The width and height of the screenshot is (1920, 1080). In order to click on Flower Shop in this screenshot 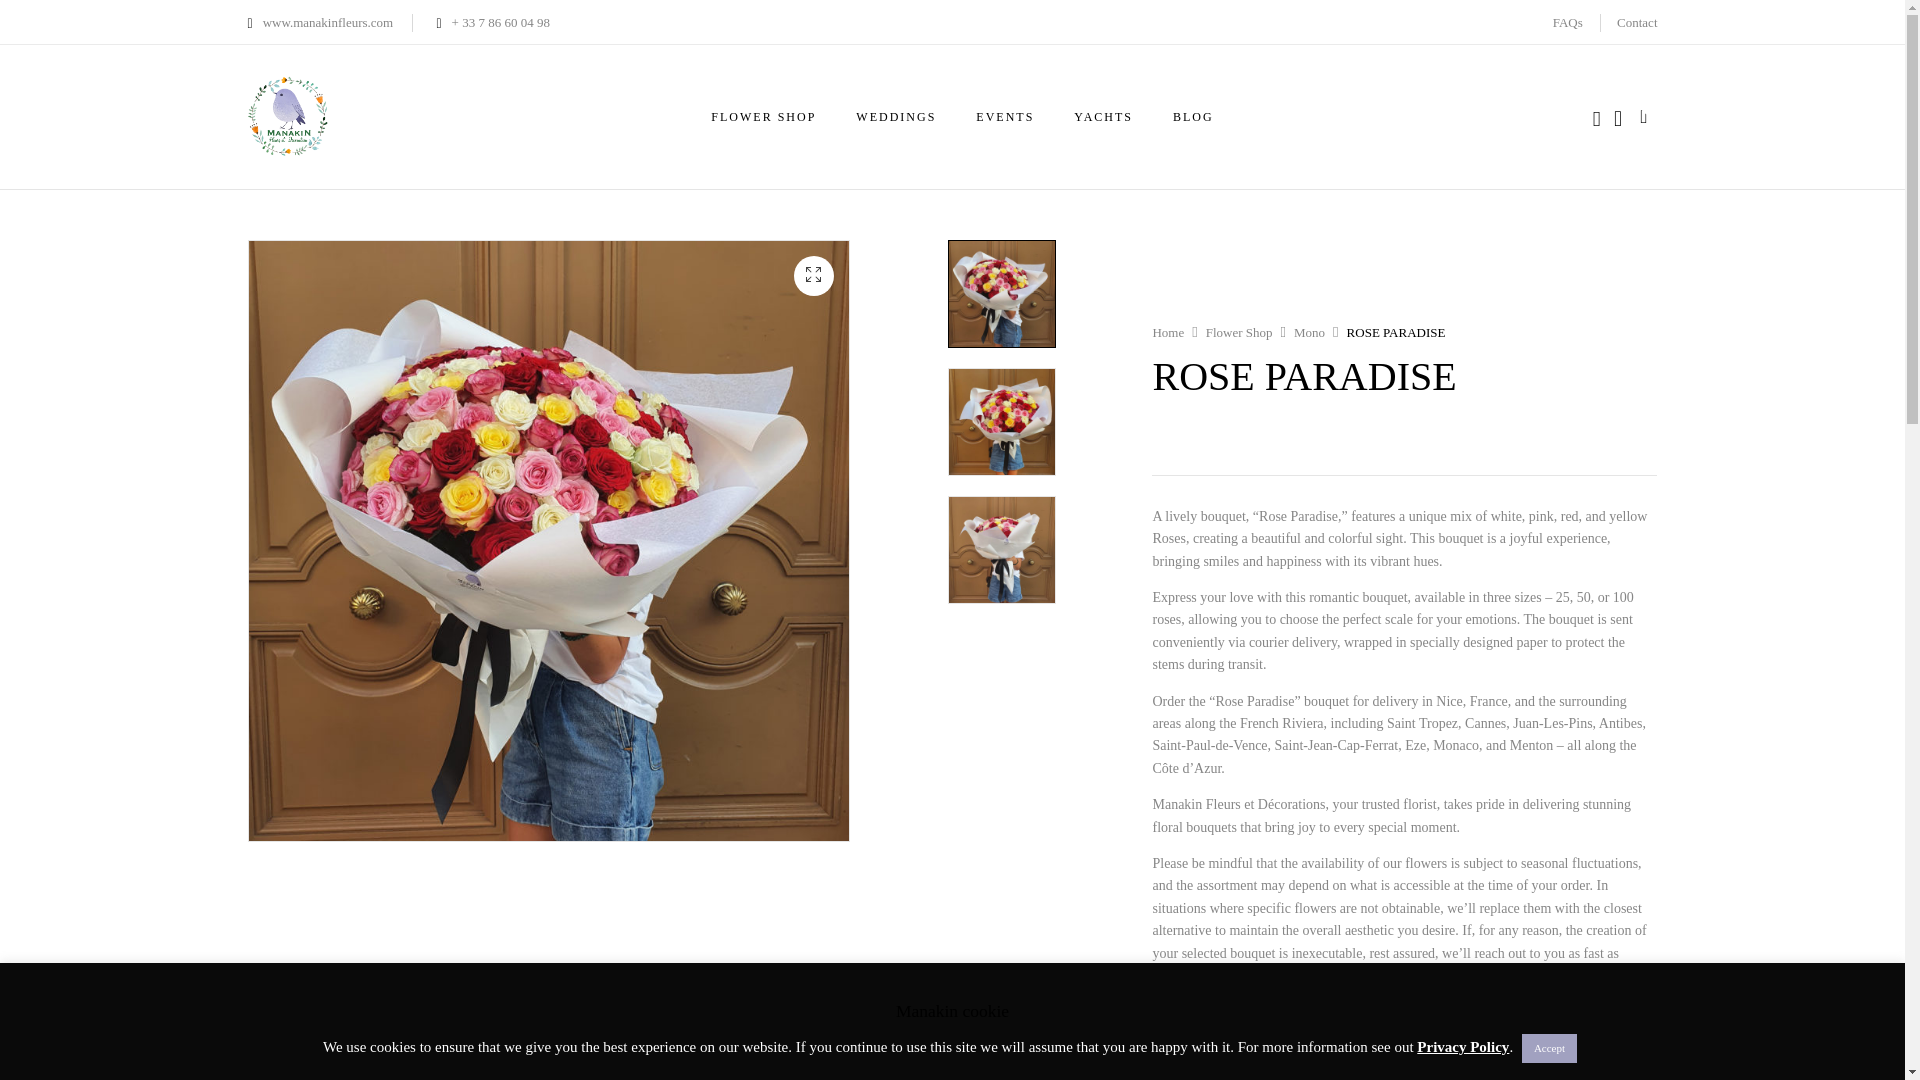, I will do `click(1238, 332)`.